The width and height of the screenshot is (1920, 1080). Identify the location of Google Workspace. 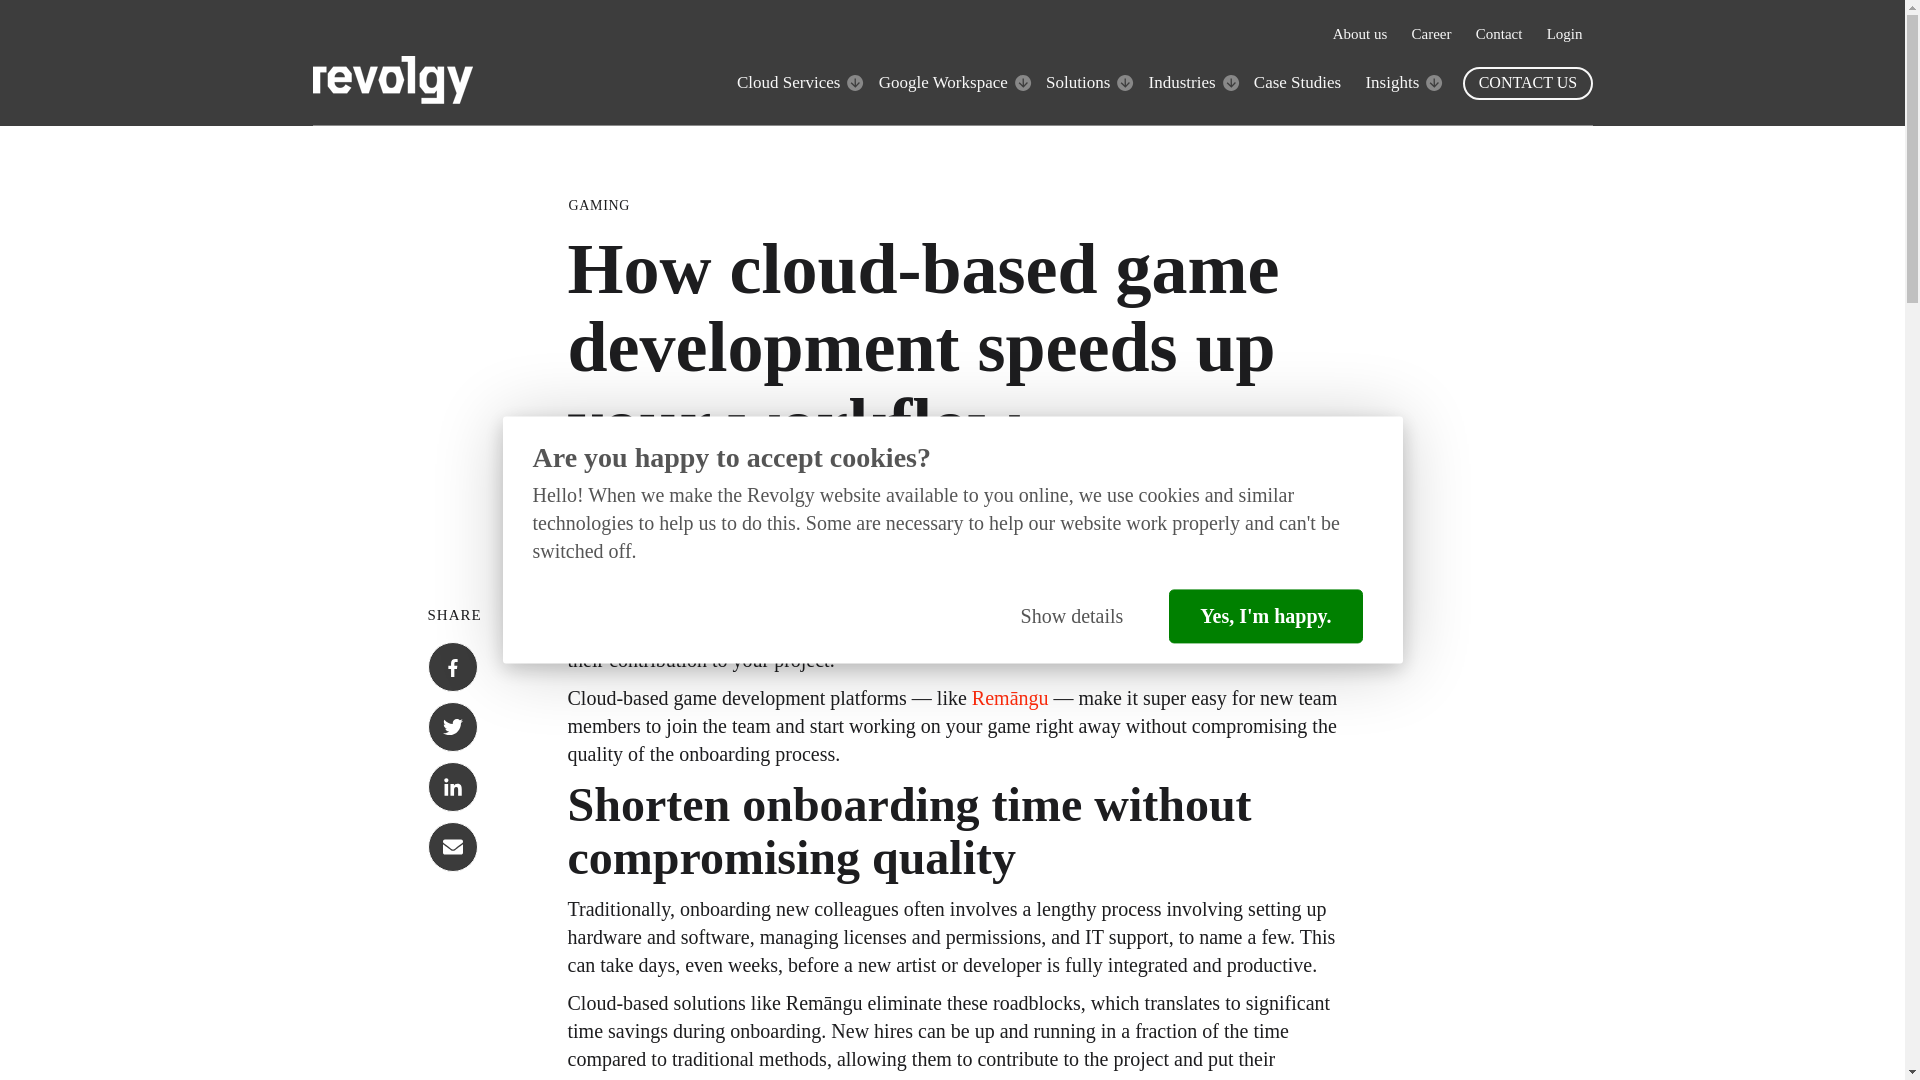
(944, 82).